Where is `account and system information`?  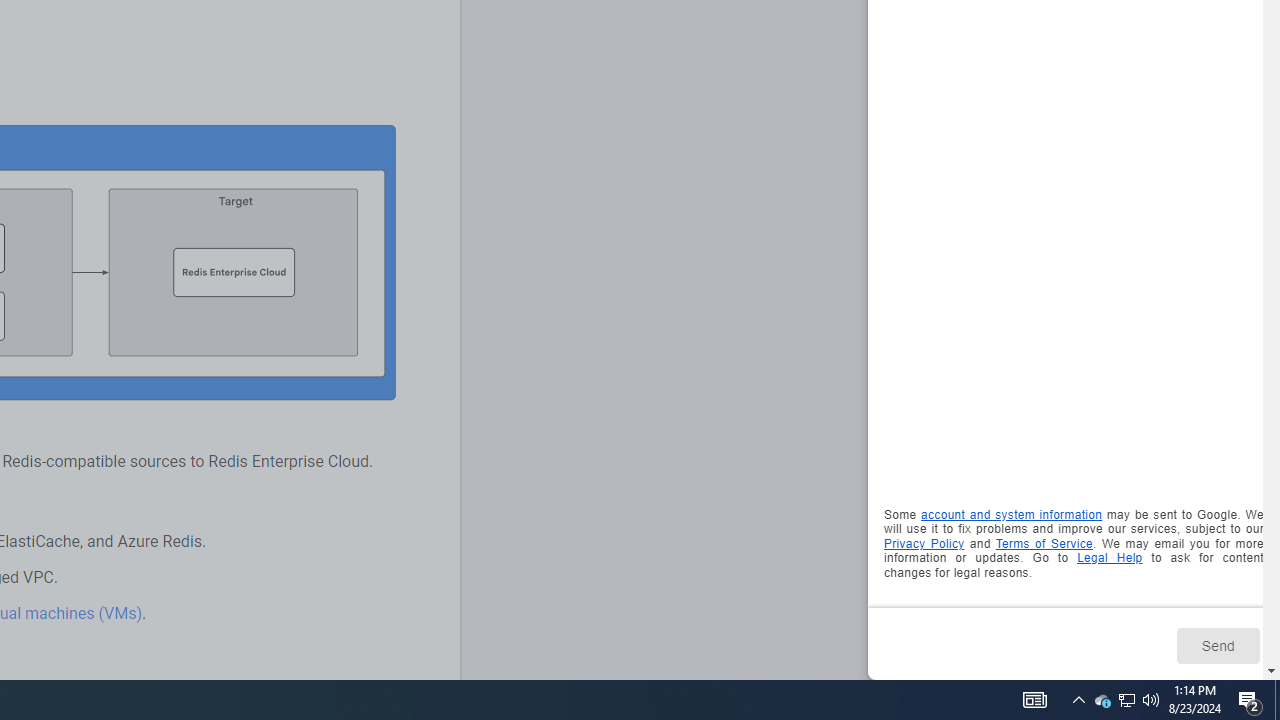 account and system information is located at coordinates (1012, 515).